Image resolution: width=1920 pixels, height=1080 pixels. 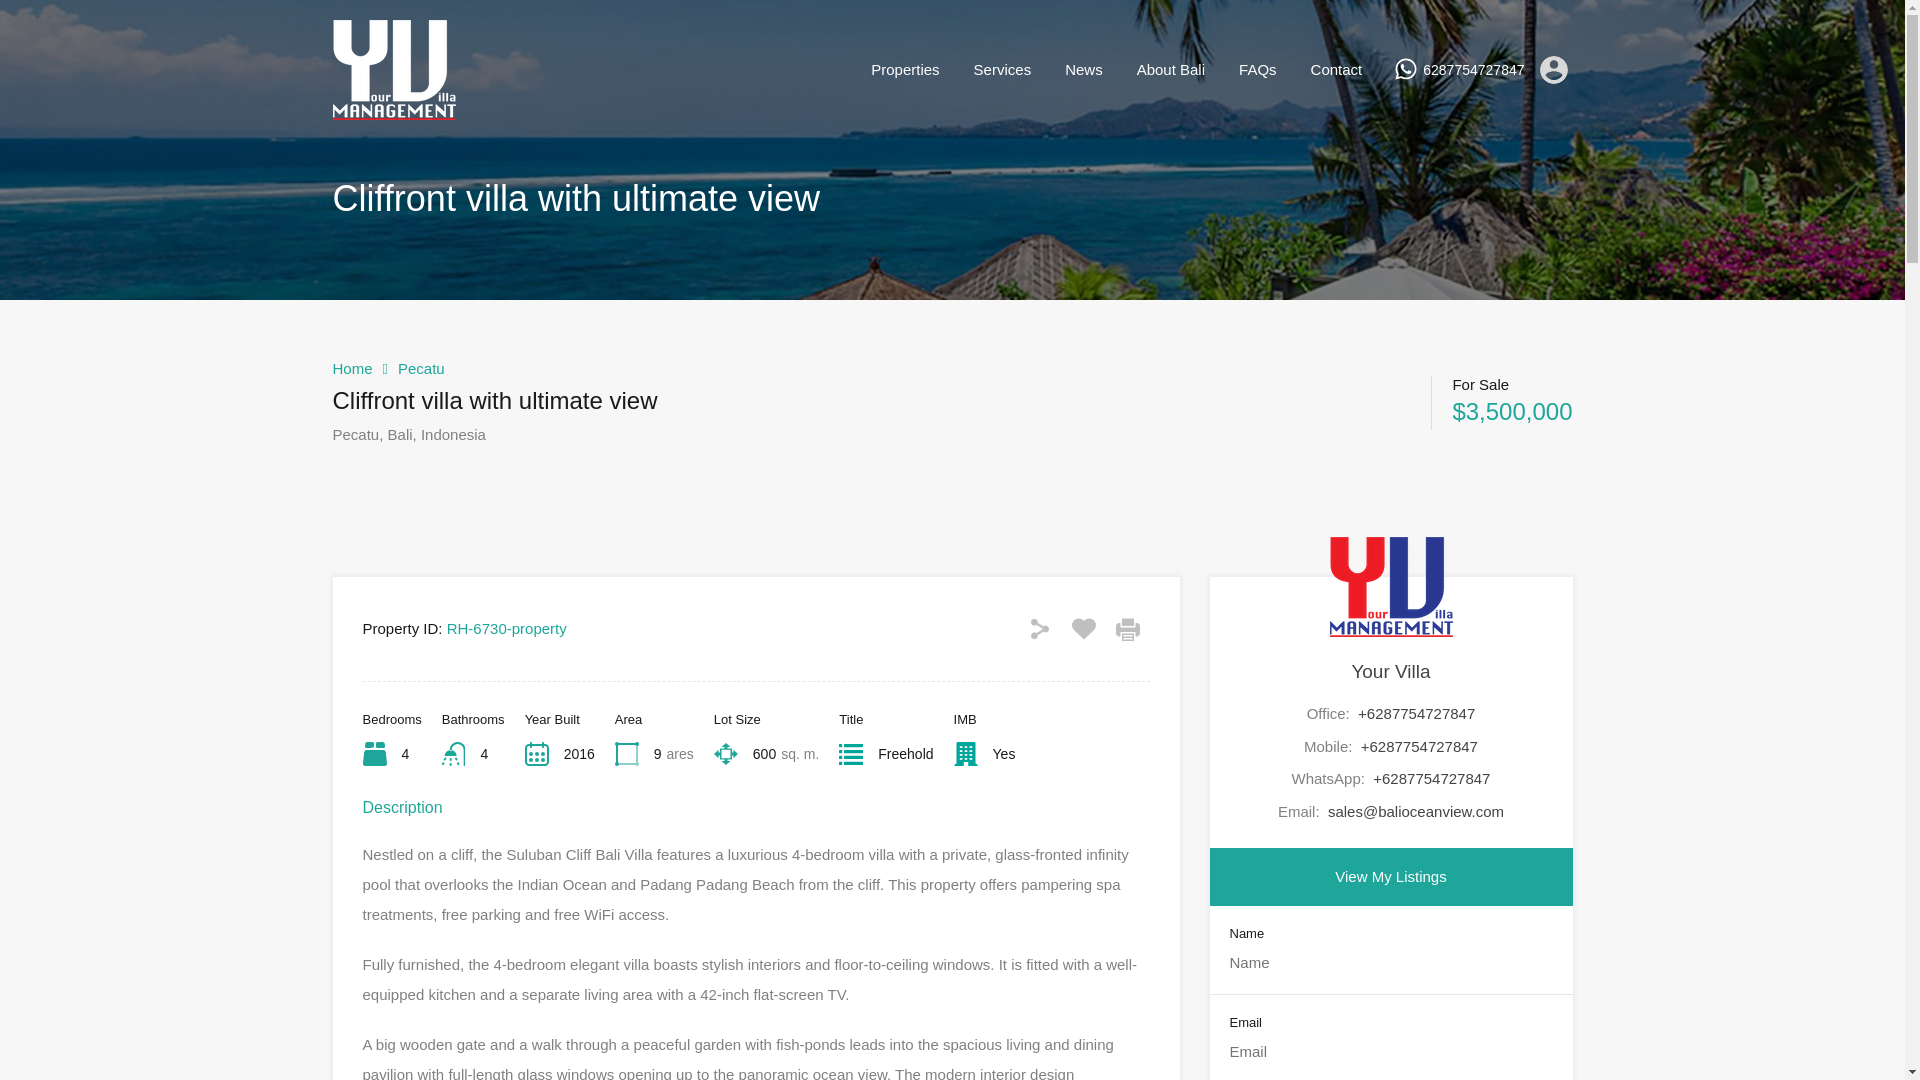 What do you see at coordinates (1084, 70) in the screenshot?
I see `News` at bounding box center [1084, 70].